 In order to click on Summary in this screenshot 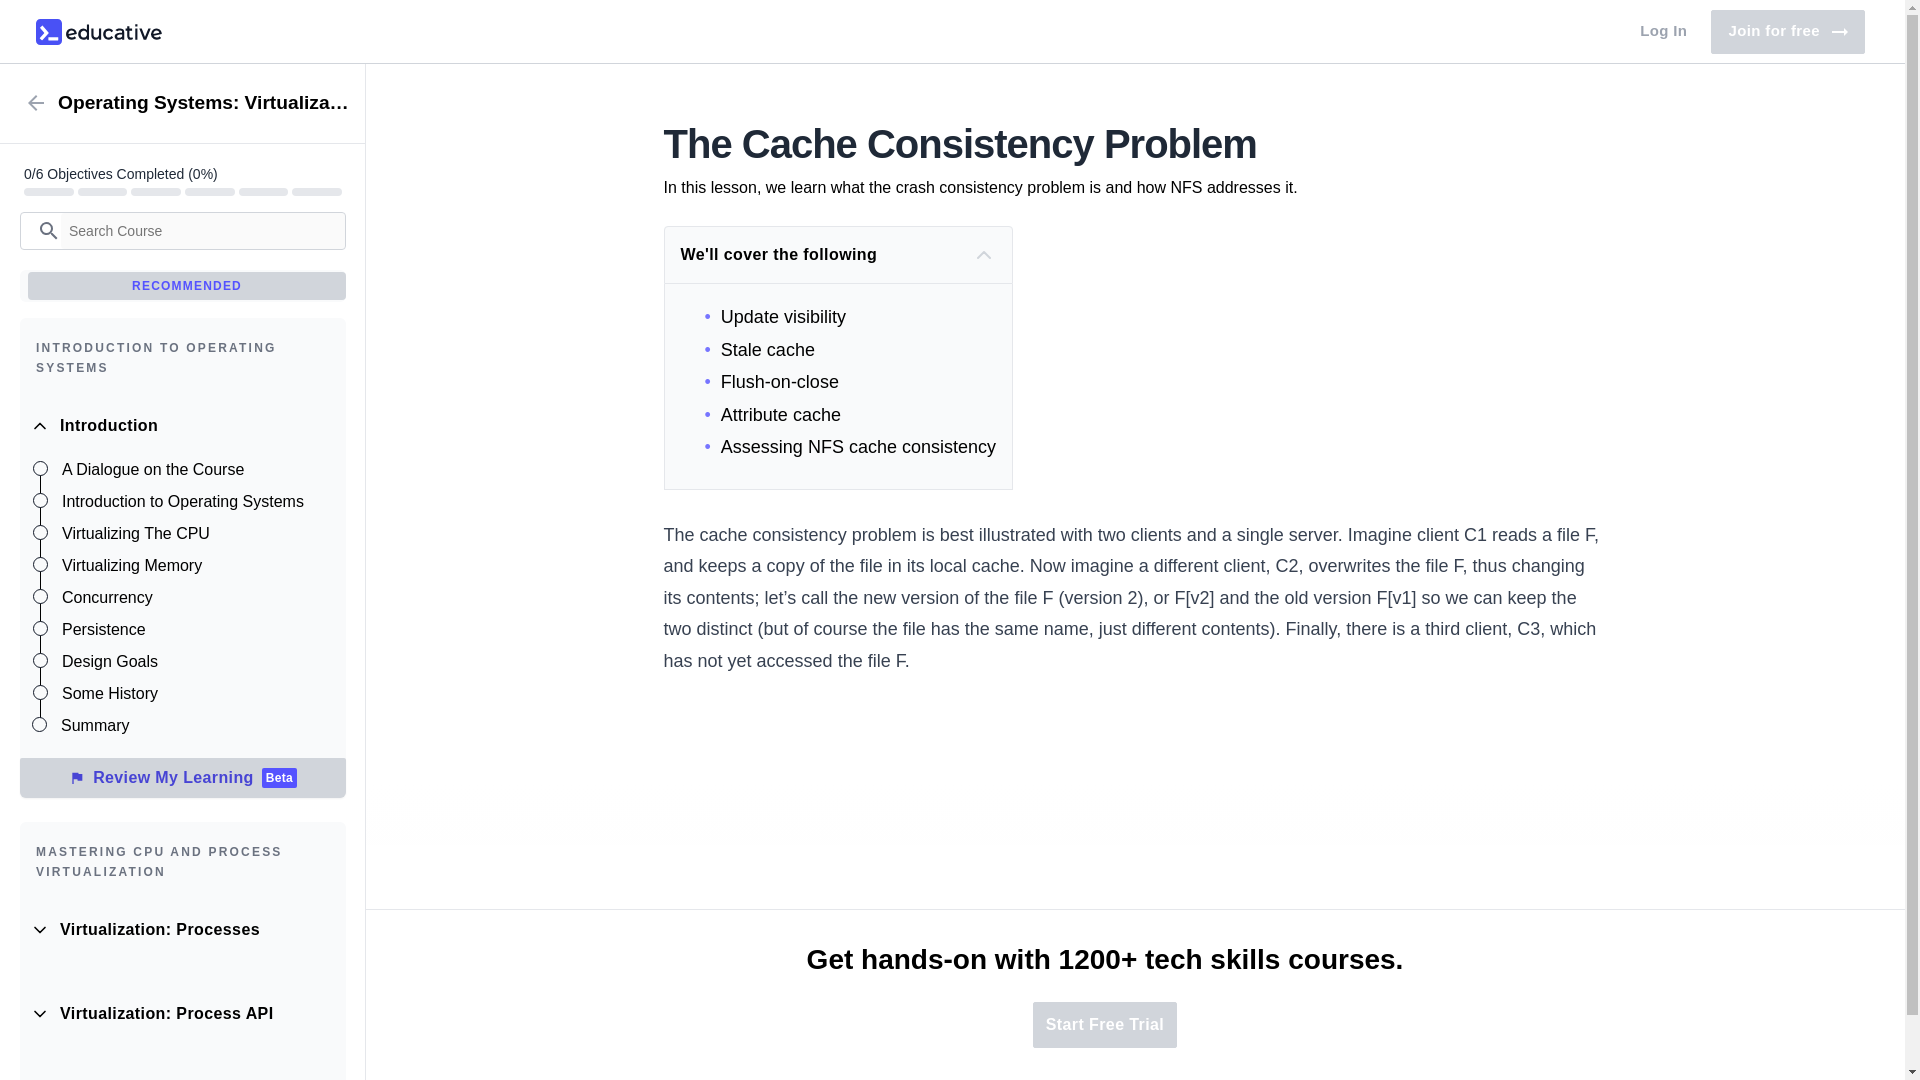, I will do `click(194, 726)`.